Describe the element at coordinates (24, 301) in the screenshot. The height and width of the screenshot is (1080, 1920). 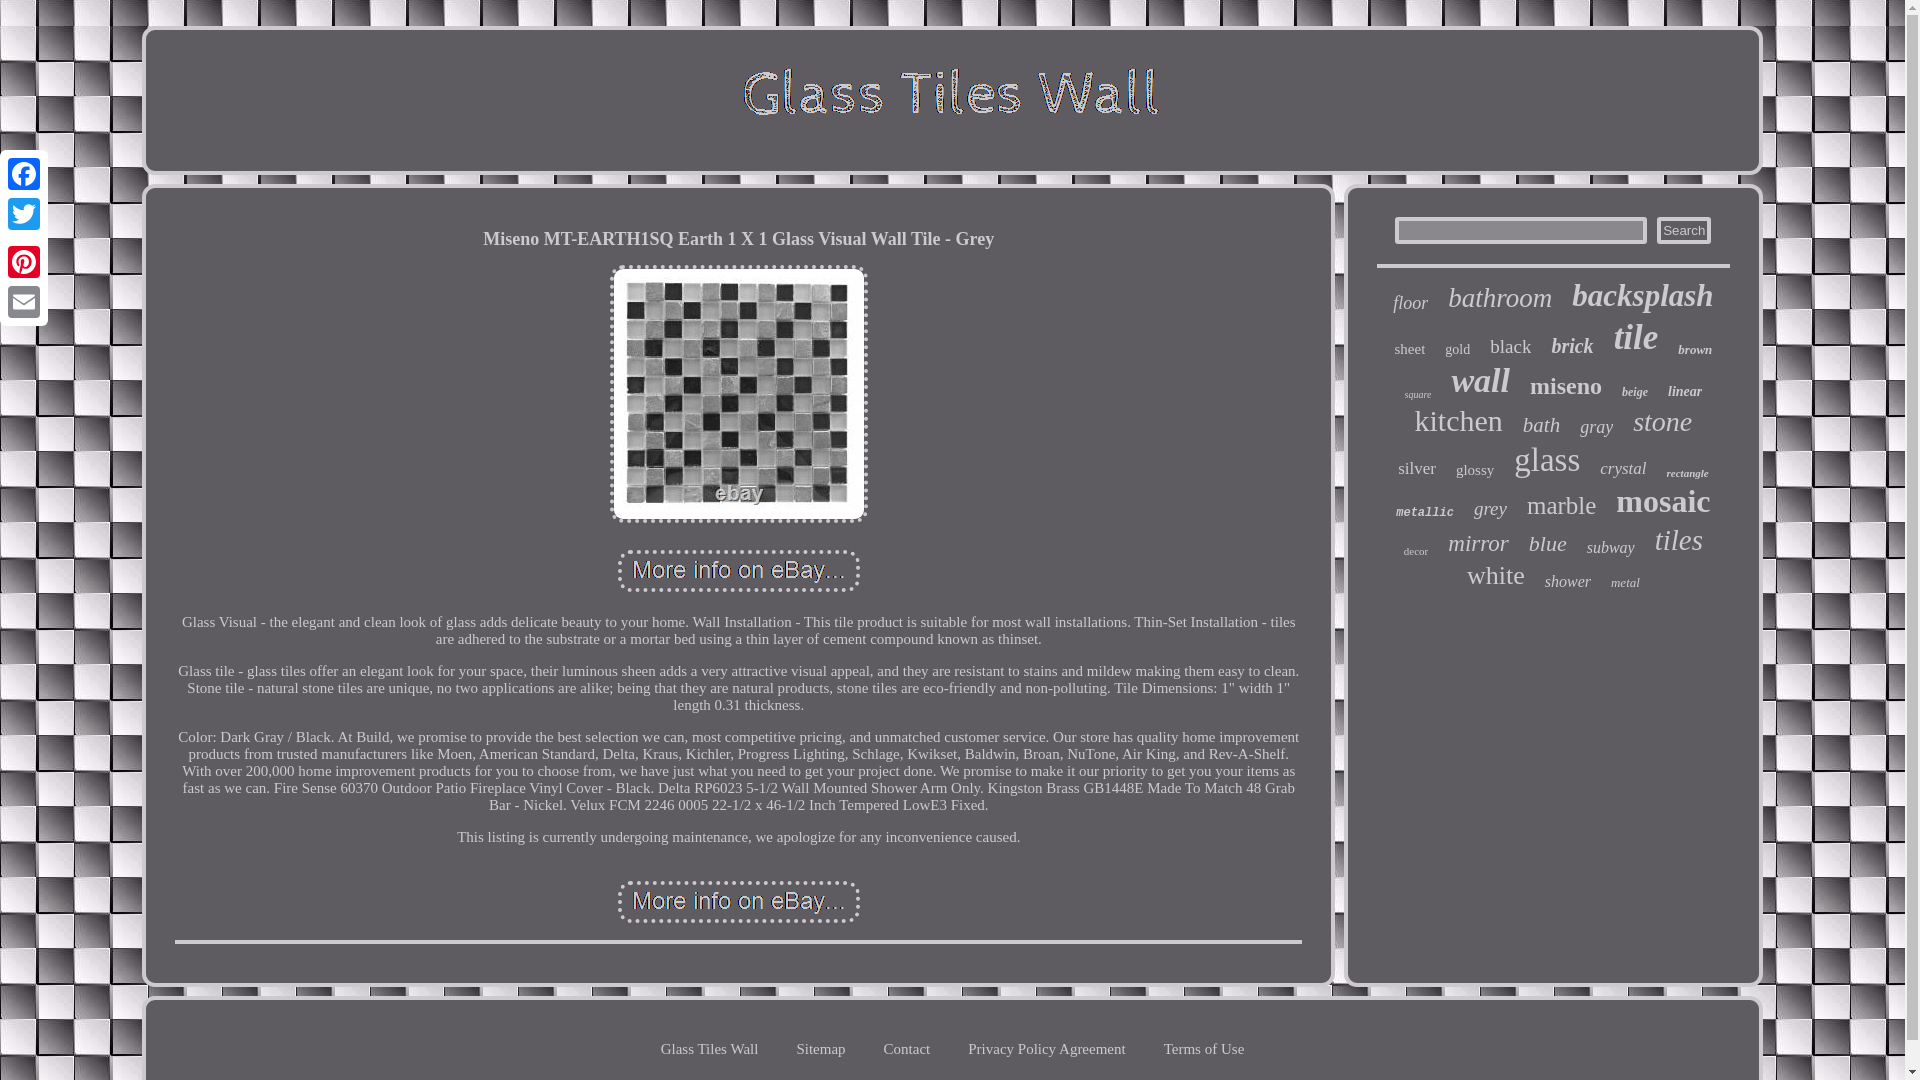
I see `Email` at that location.